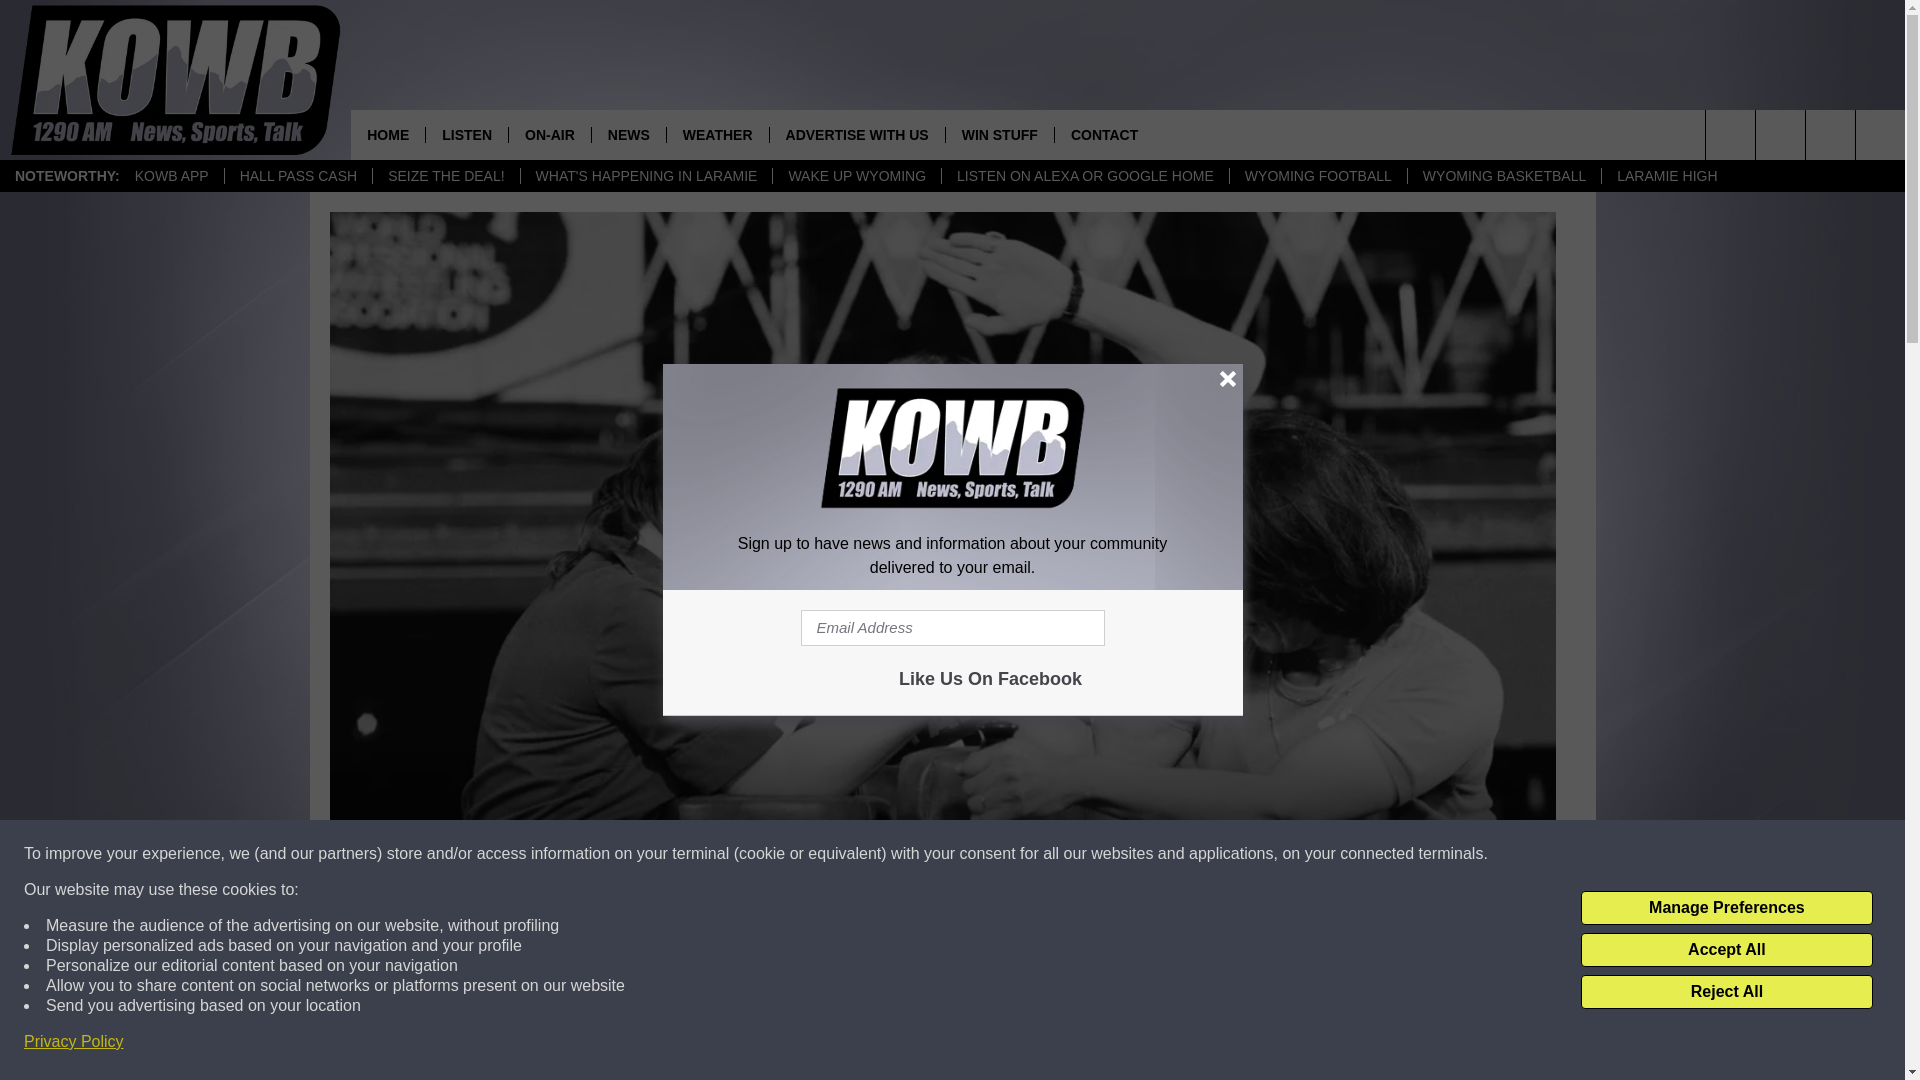 The image size is (1920, 1080). I want to click on Share on Facebook, so click(683, 1044).